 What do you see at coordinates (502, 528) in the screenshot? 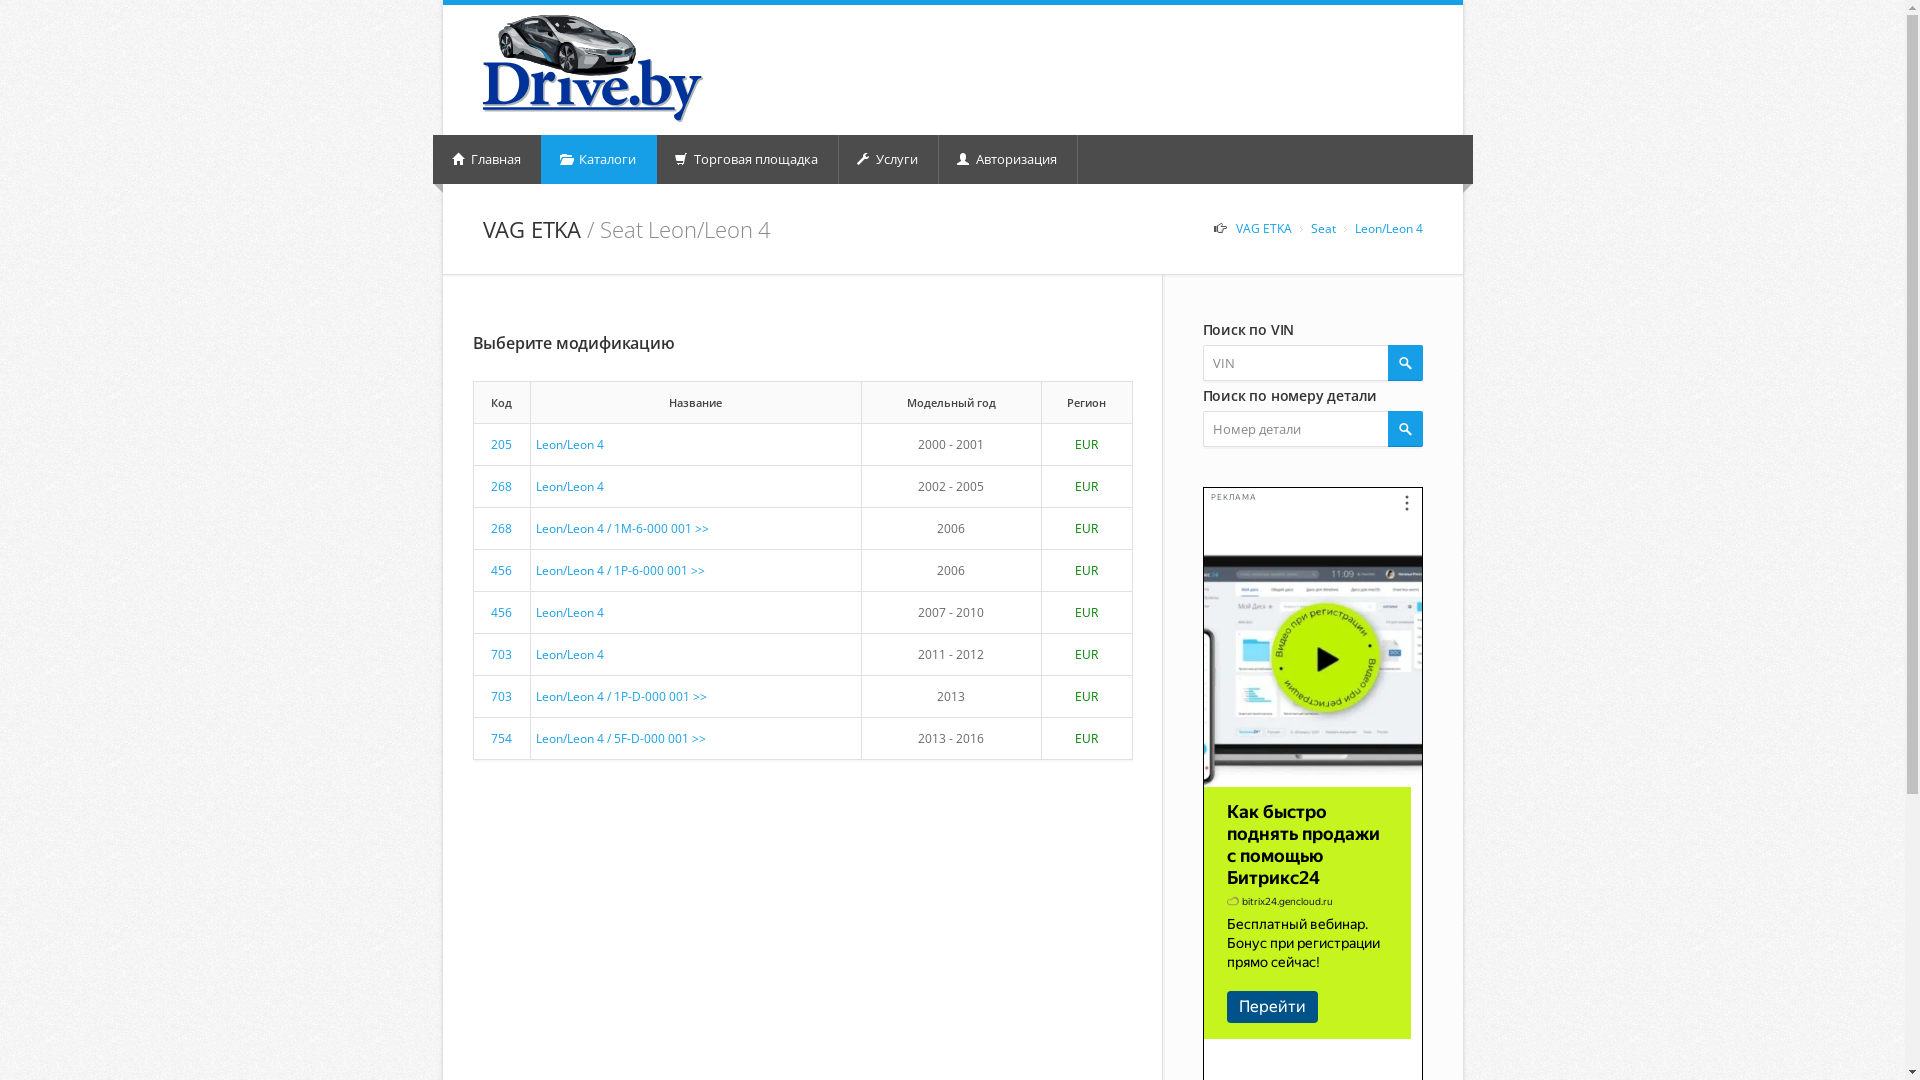
I see `268` at bounding box center [502, 528].